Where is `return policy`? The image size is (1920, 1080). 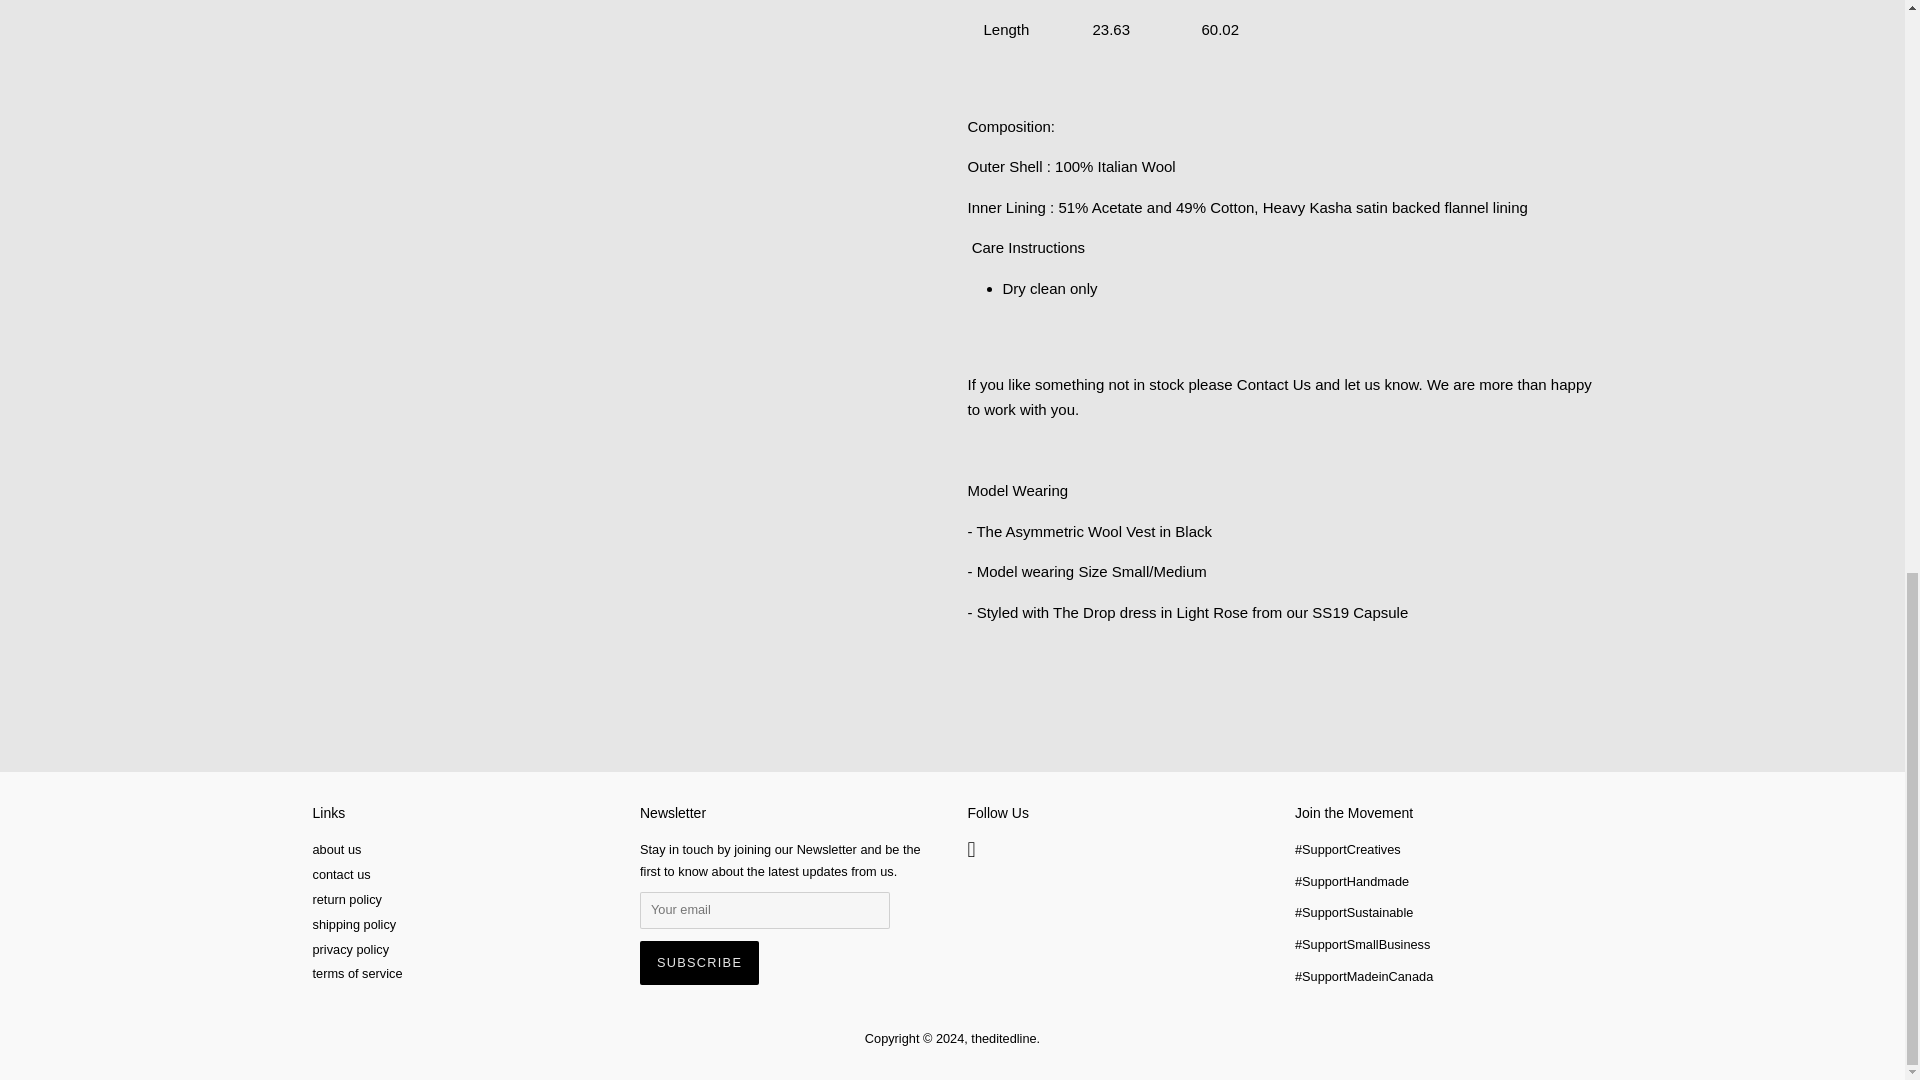
return policy is located at coordinates (346, 900).